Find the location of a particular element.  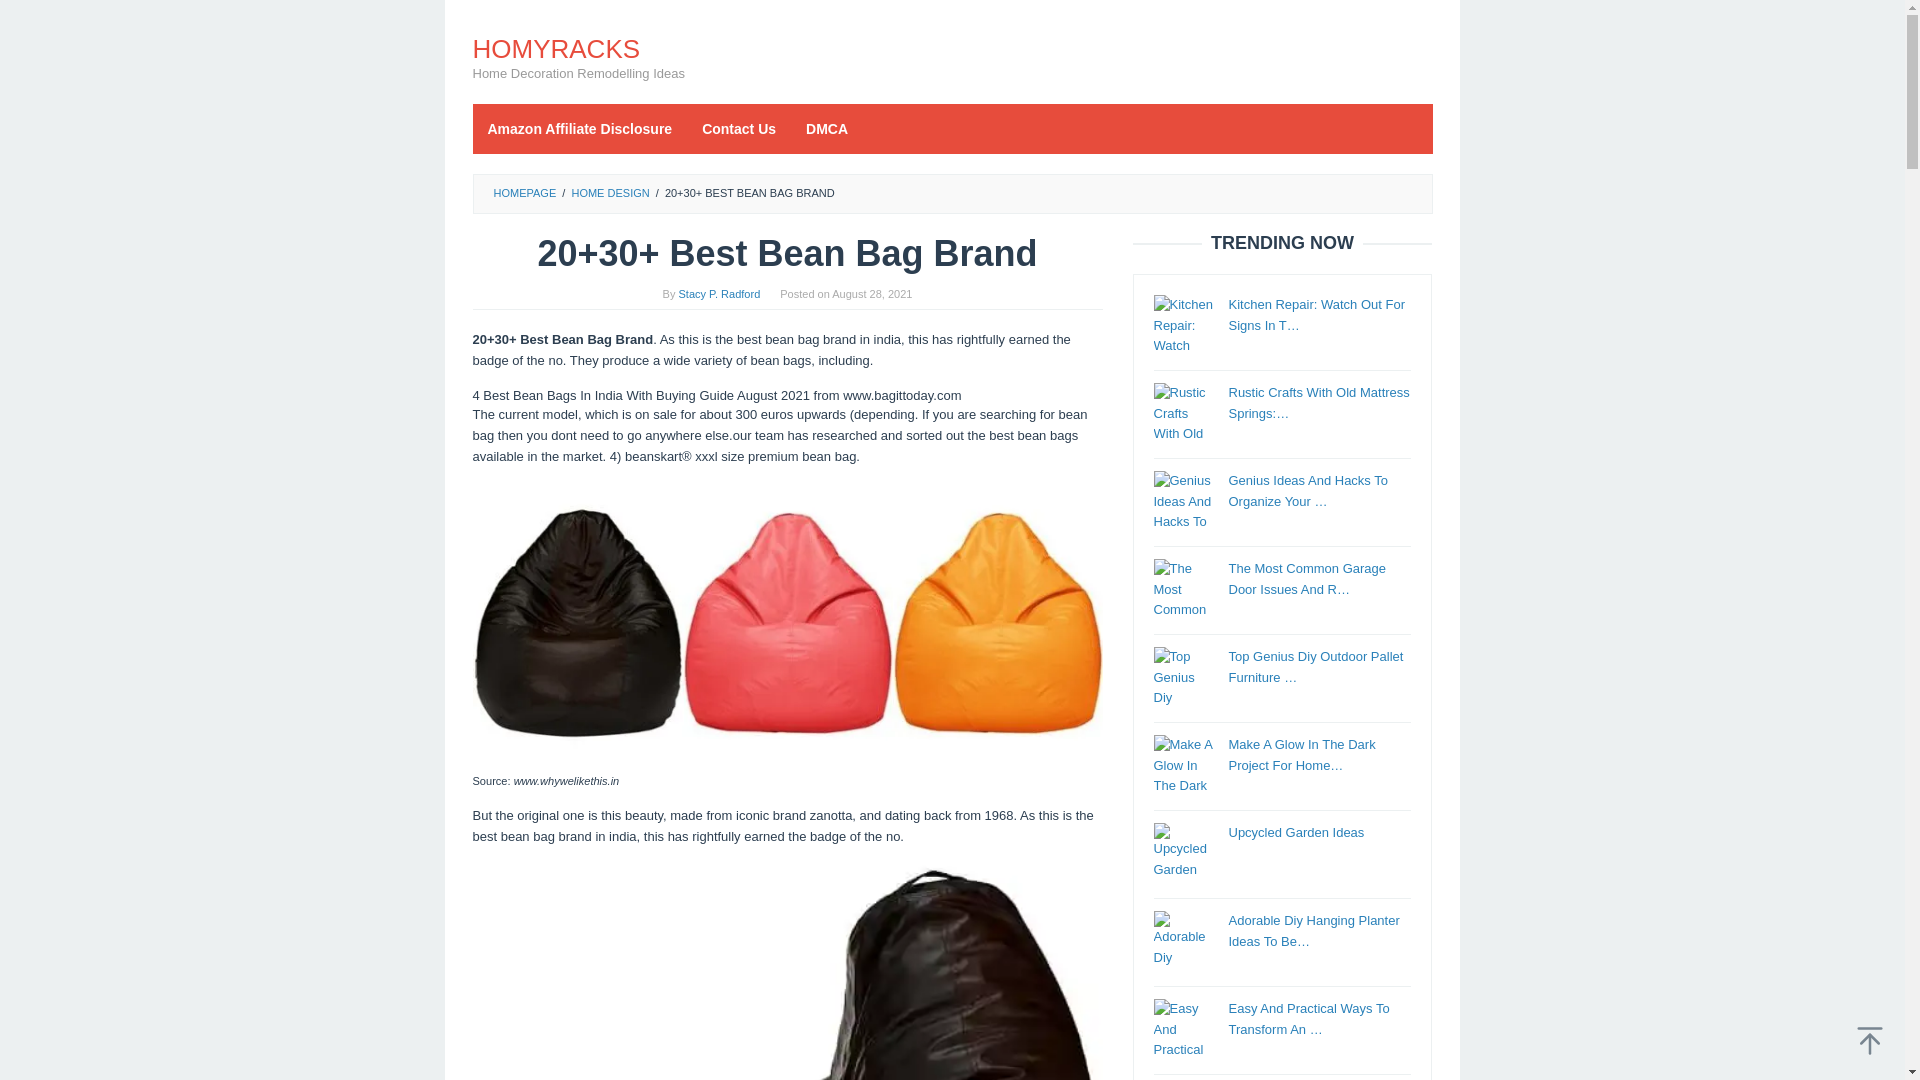

Stacy P. Radford is located at coordinates (720, 294).